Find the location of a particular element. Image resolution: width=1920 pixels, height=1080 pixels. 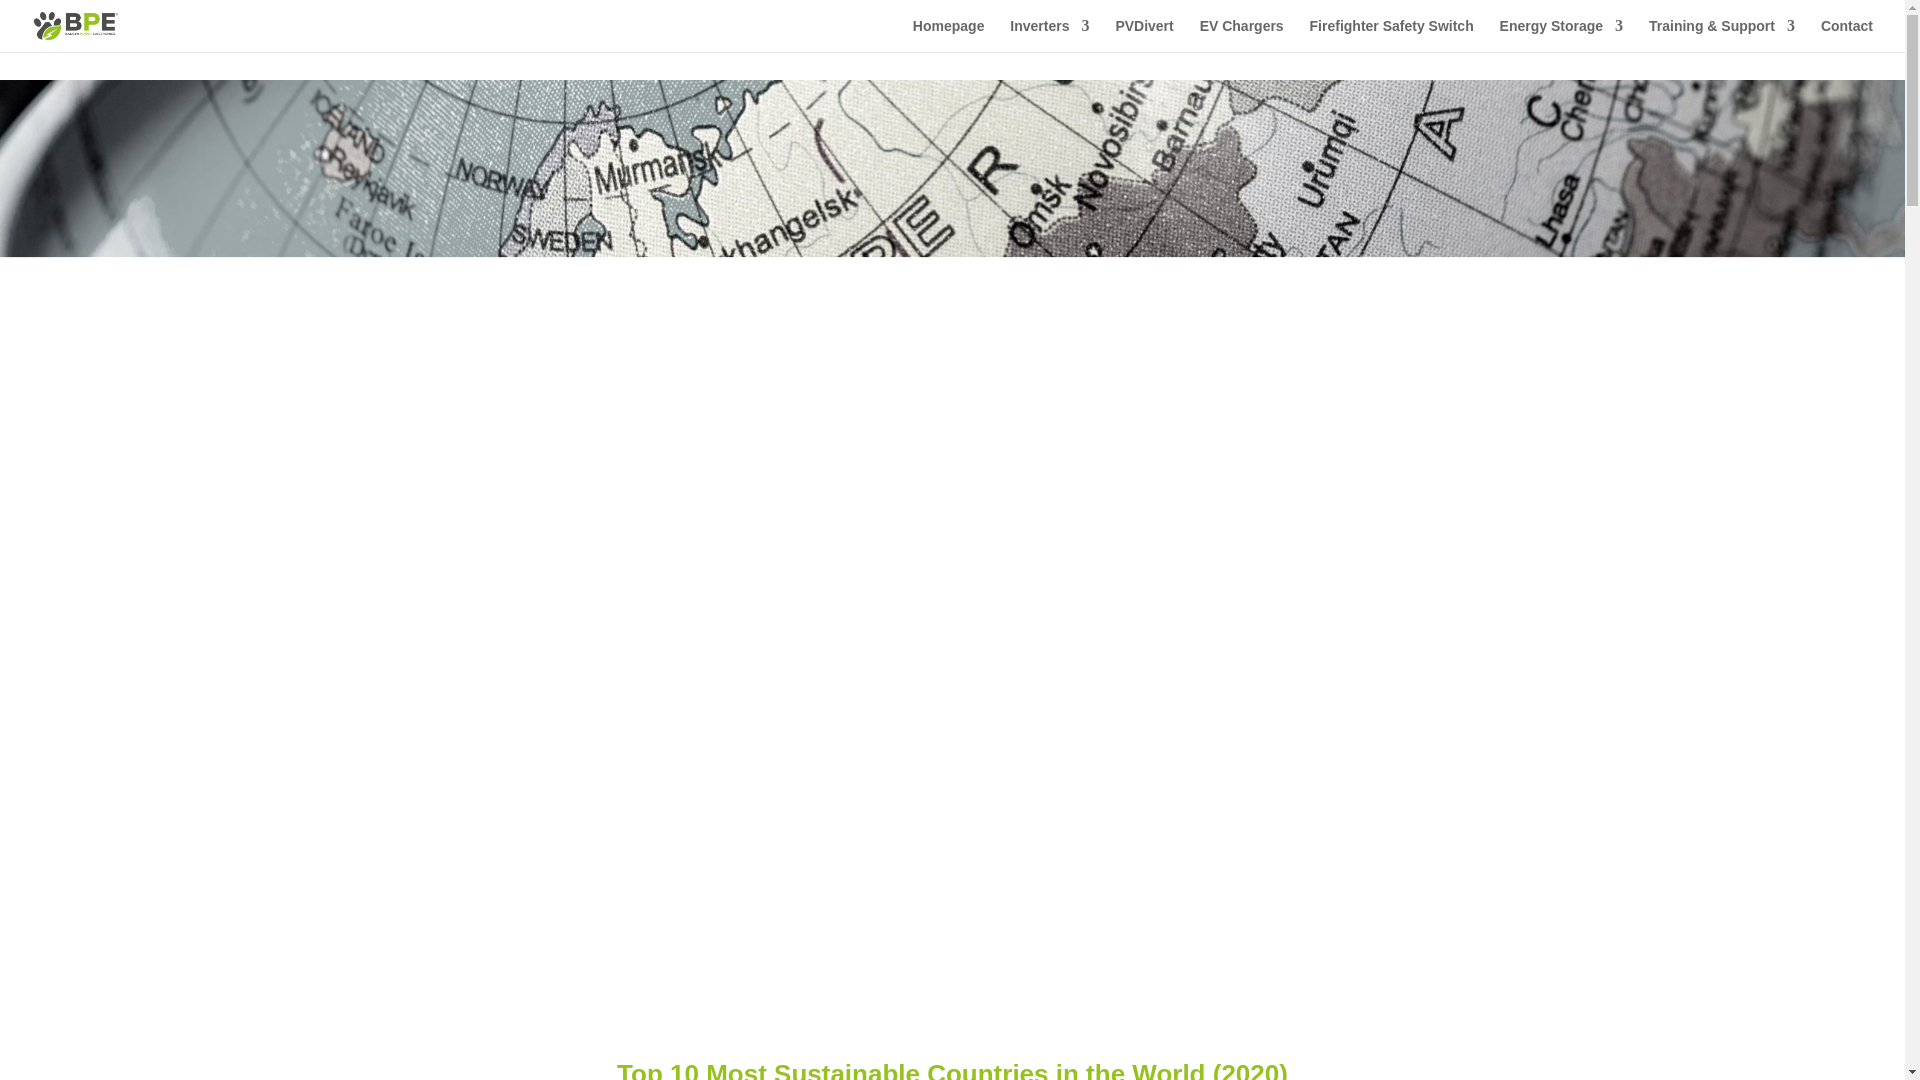

Firefighter Safety Switch is located at coordinates (1392, 35).